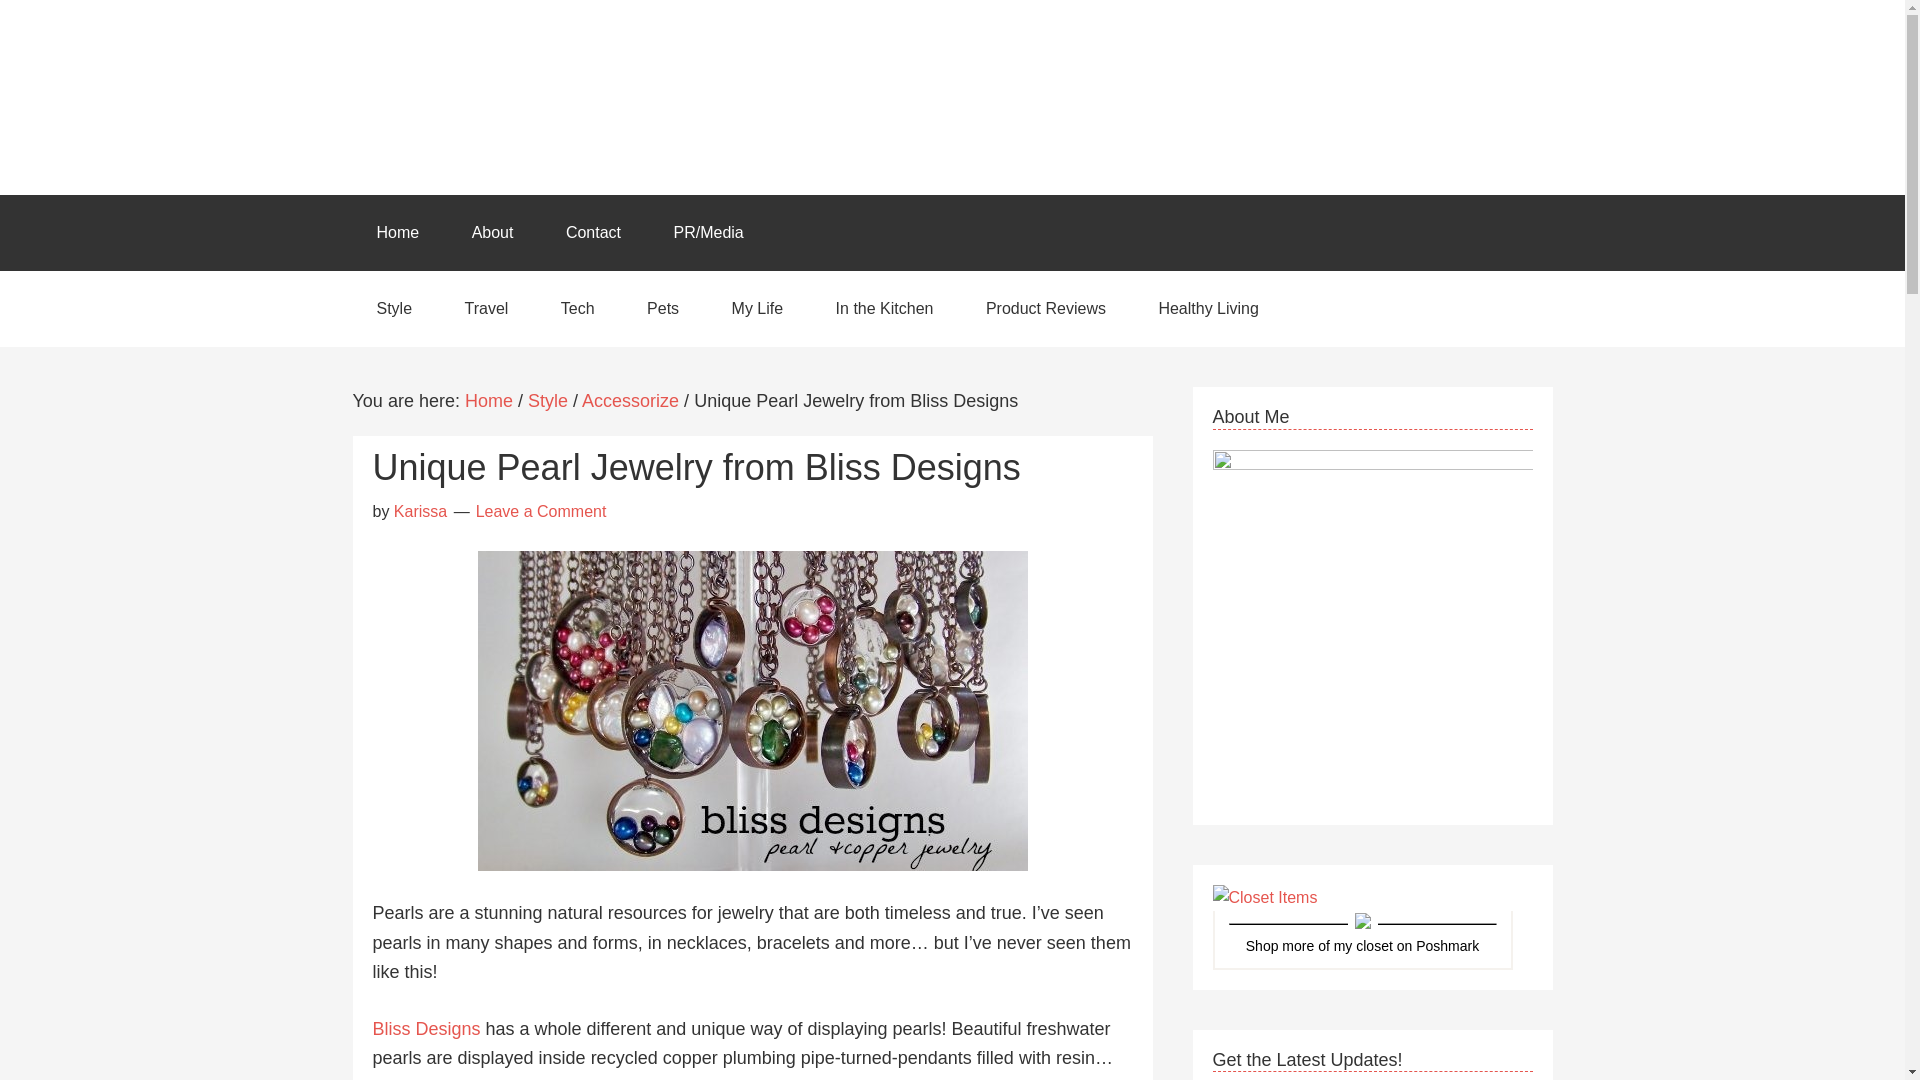 The image size is (1920, 1080). What do you see at coordinates (752, 710) in the screenshot?
I see `anne bliss jewelry designs` at bounding box center [752, 710].